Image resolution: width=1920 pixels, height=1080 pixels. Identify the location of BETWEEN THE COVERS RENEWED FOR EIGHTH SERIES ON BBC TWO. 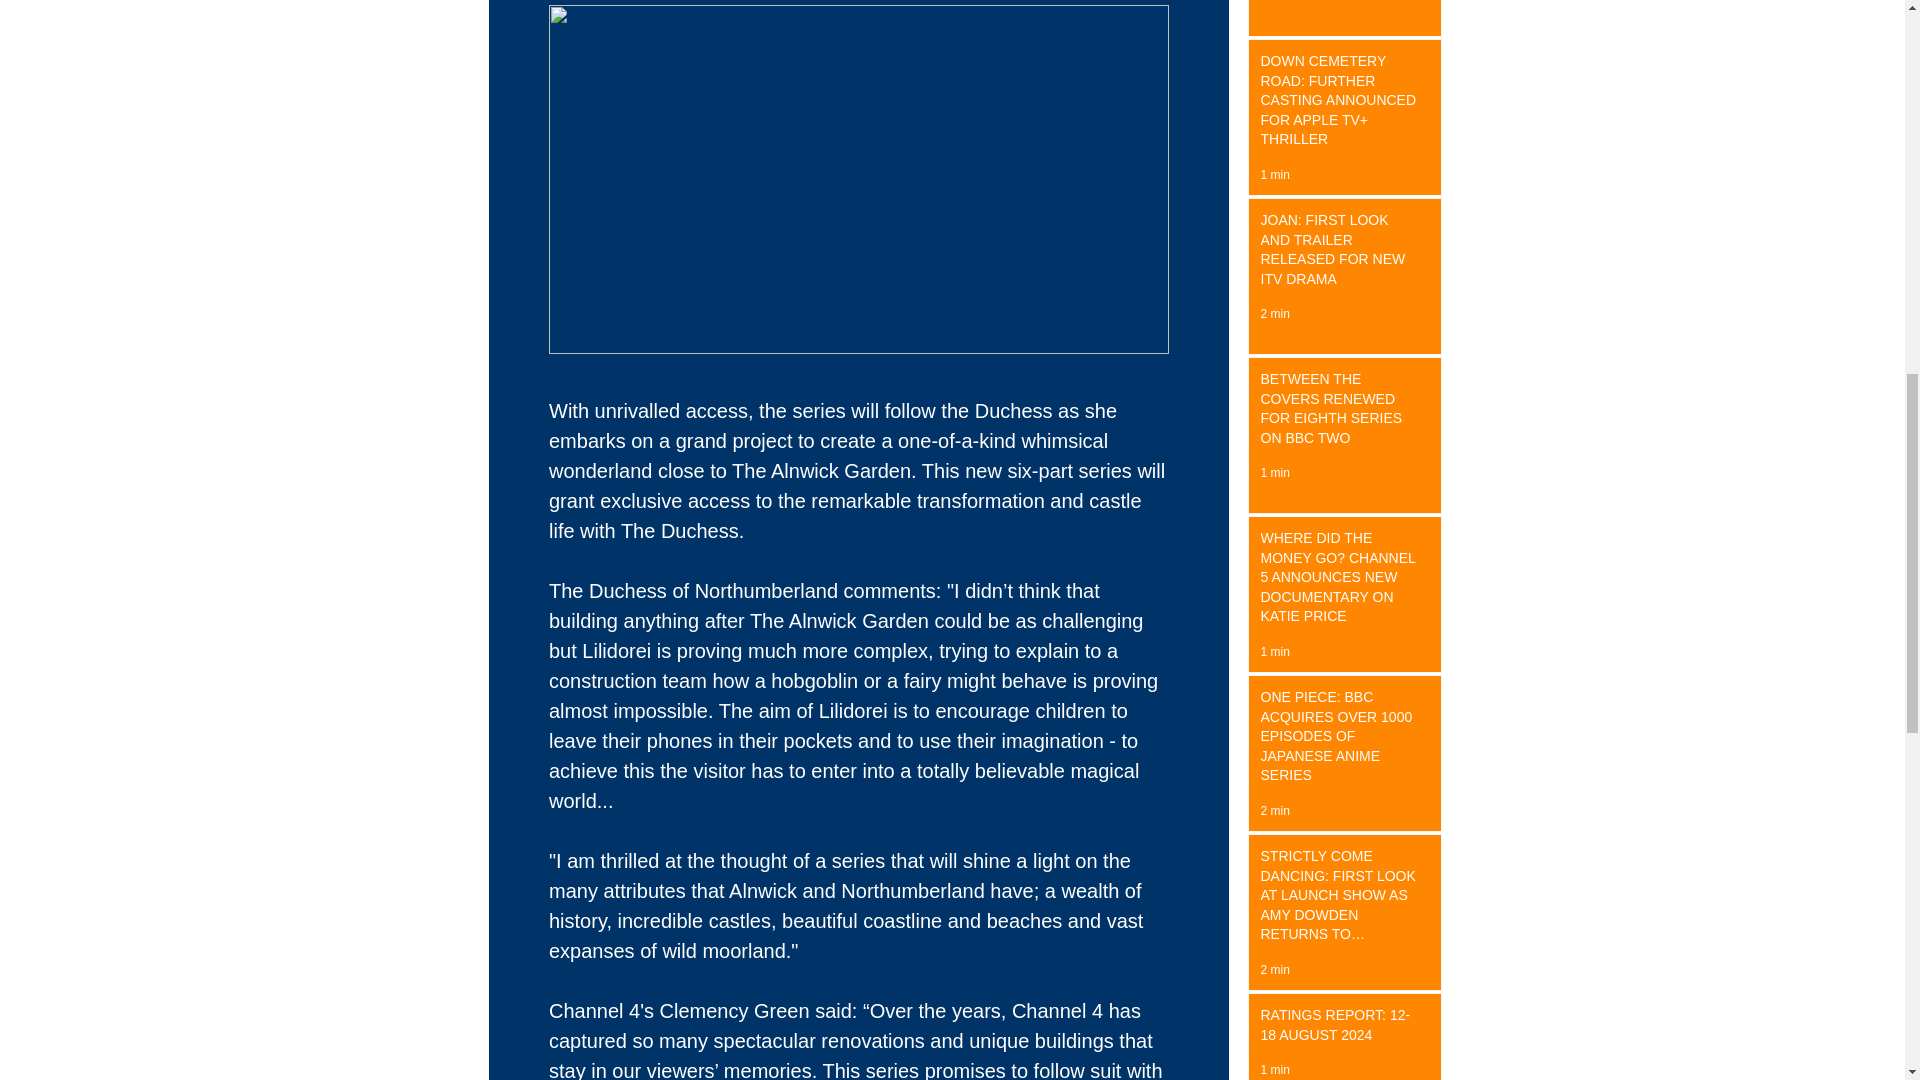
(1338, 412).